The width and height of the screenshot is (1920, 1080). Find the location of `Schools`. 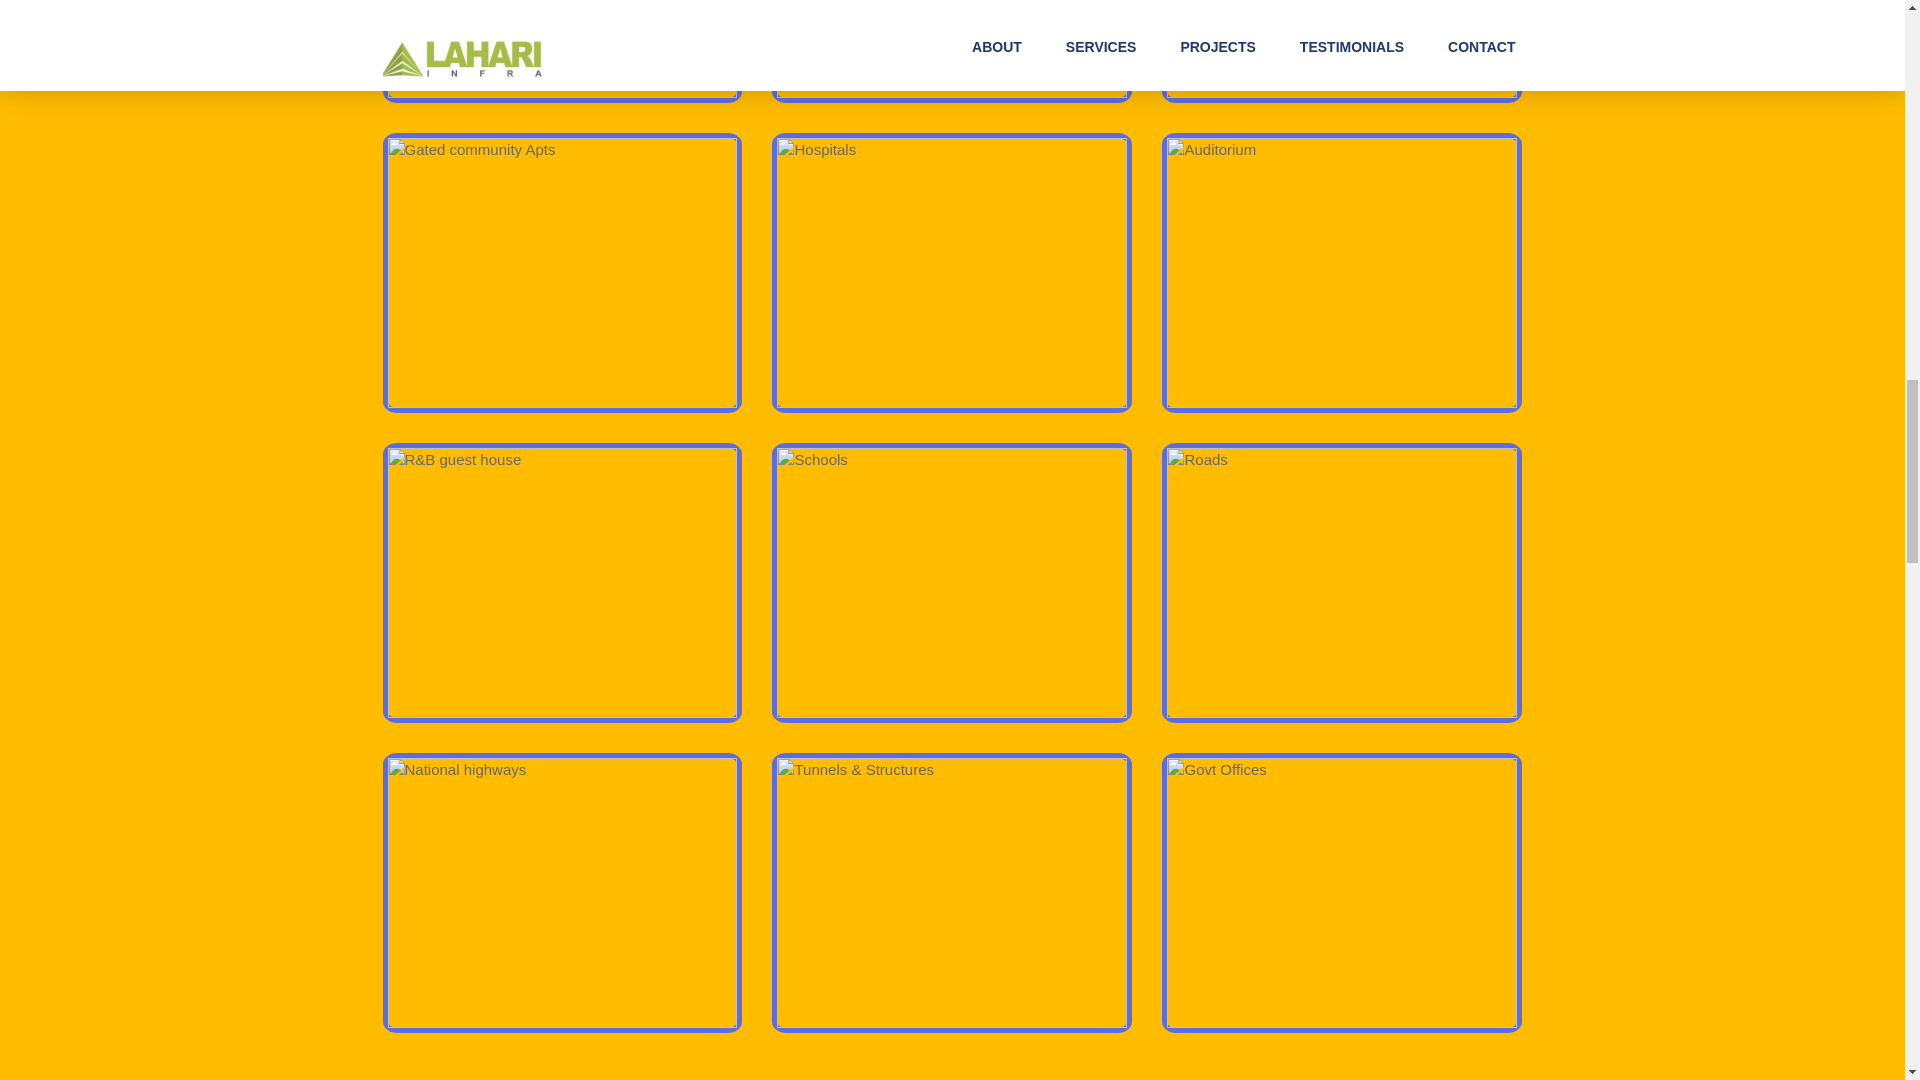

Schools is located at coordinates (952, 583).